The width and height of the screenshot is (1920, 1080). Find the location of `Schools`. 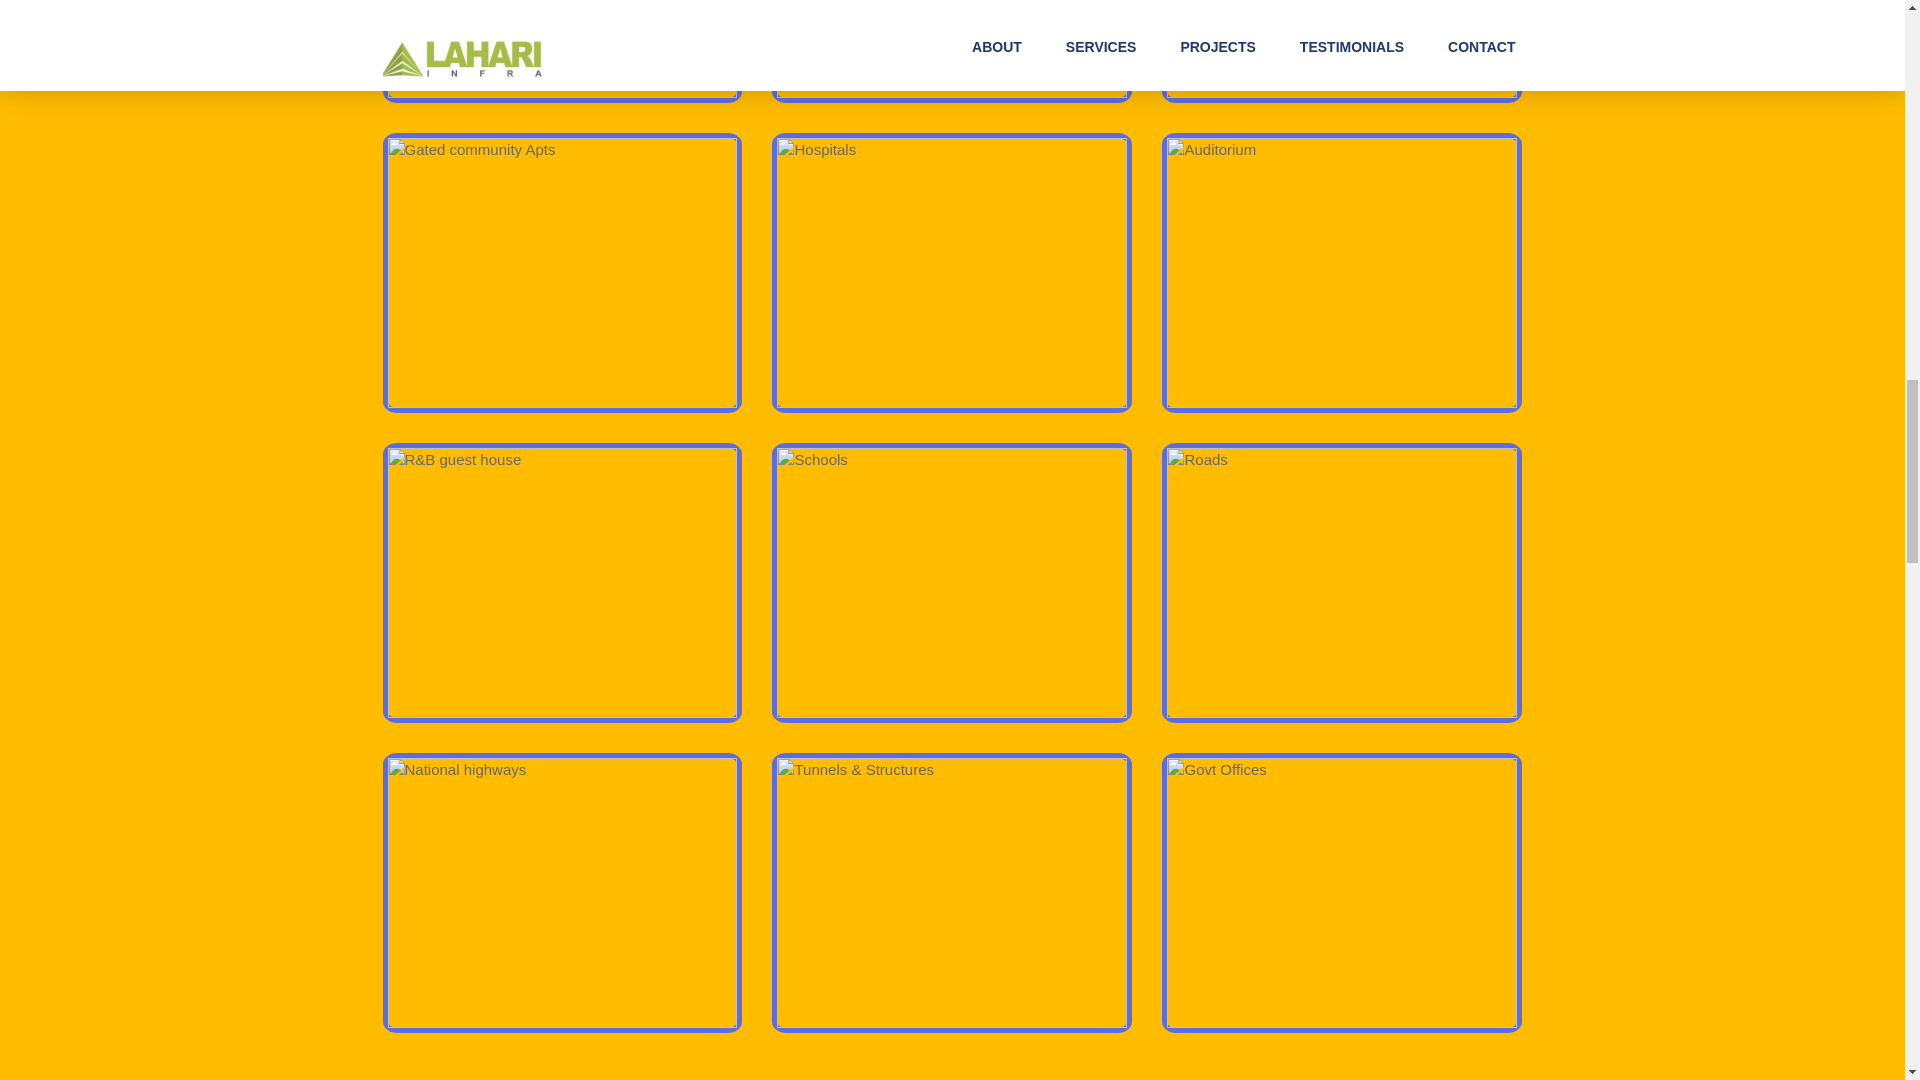

Schools is located at coordinates (952, 583).